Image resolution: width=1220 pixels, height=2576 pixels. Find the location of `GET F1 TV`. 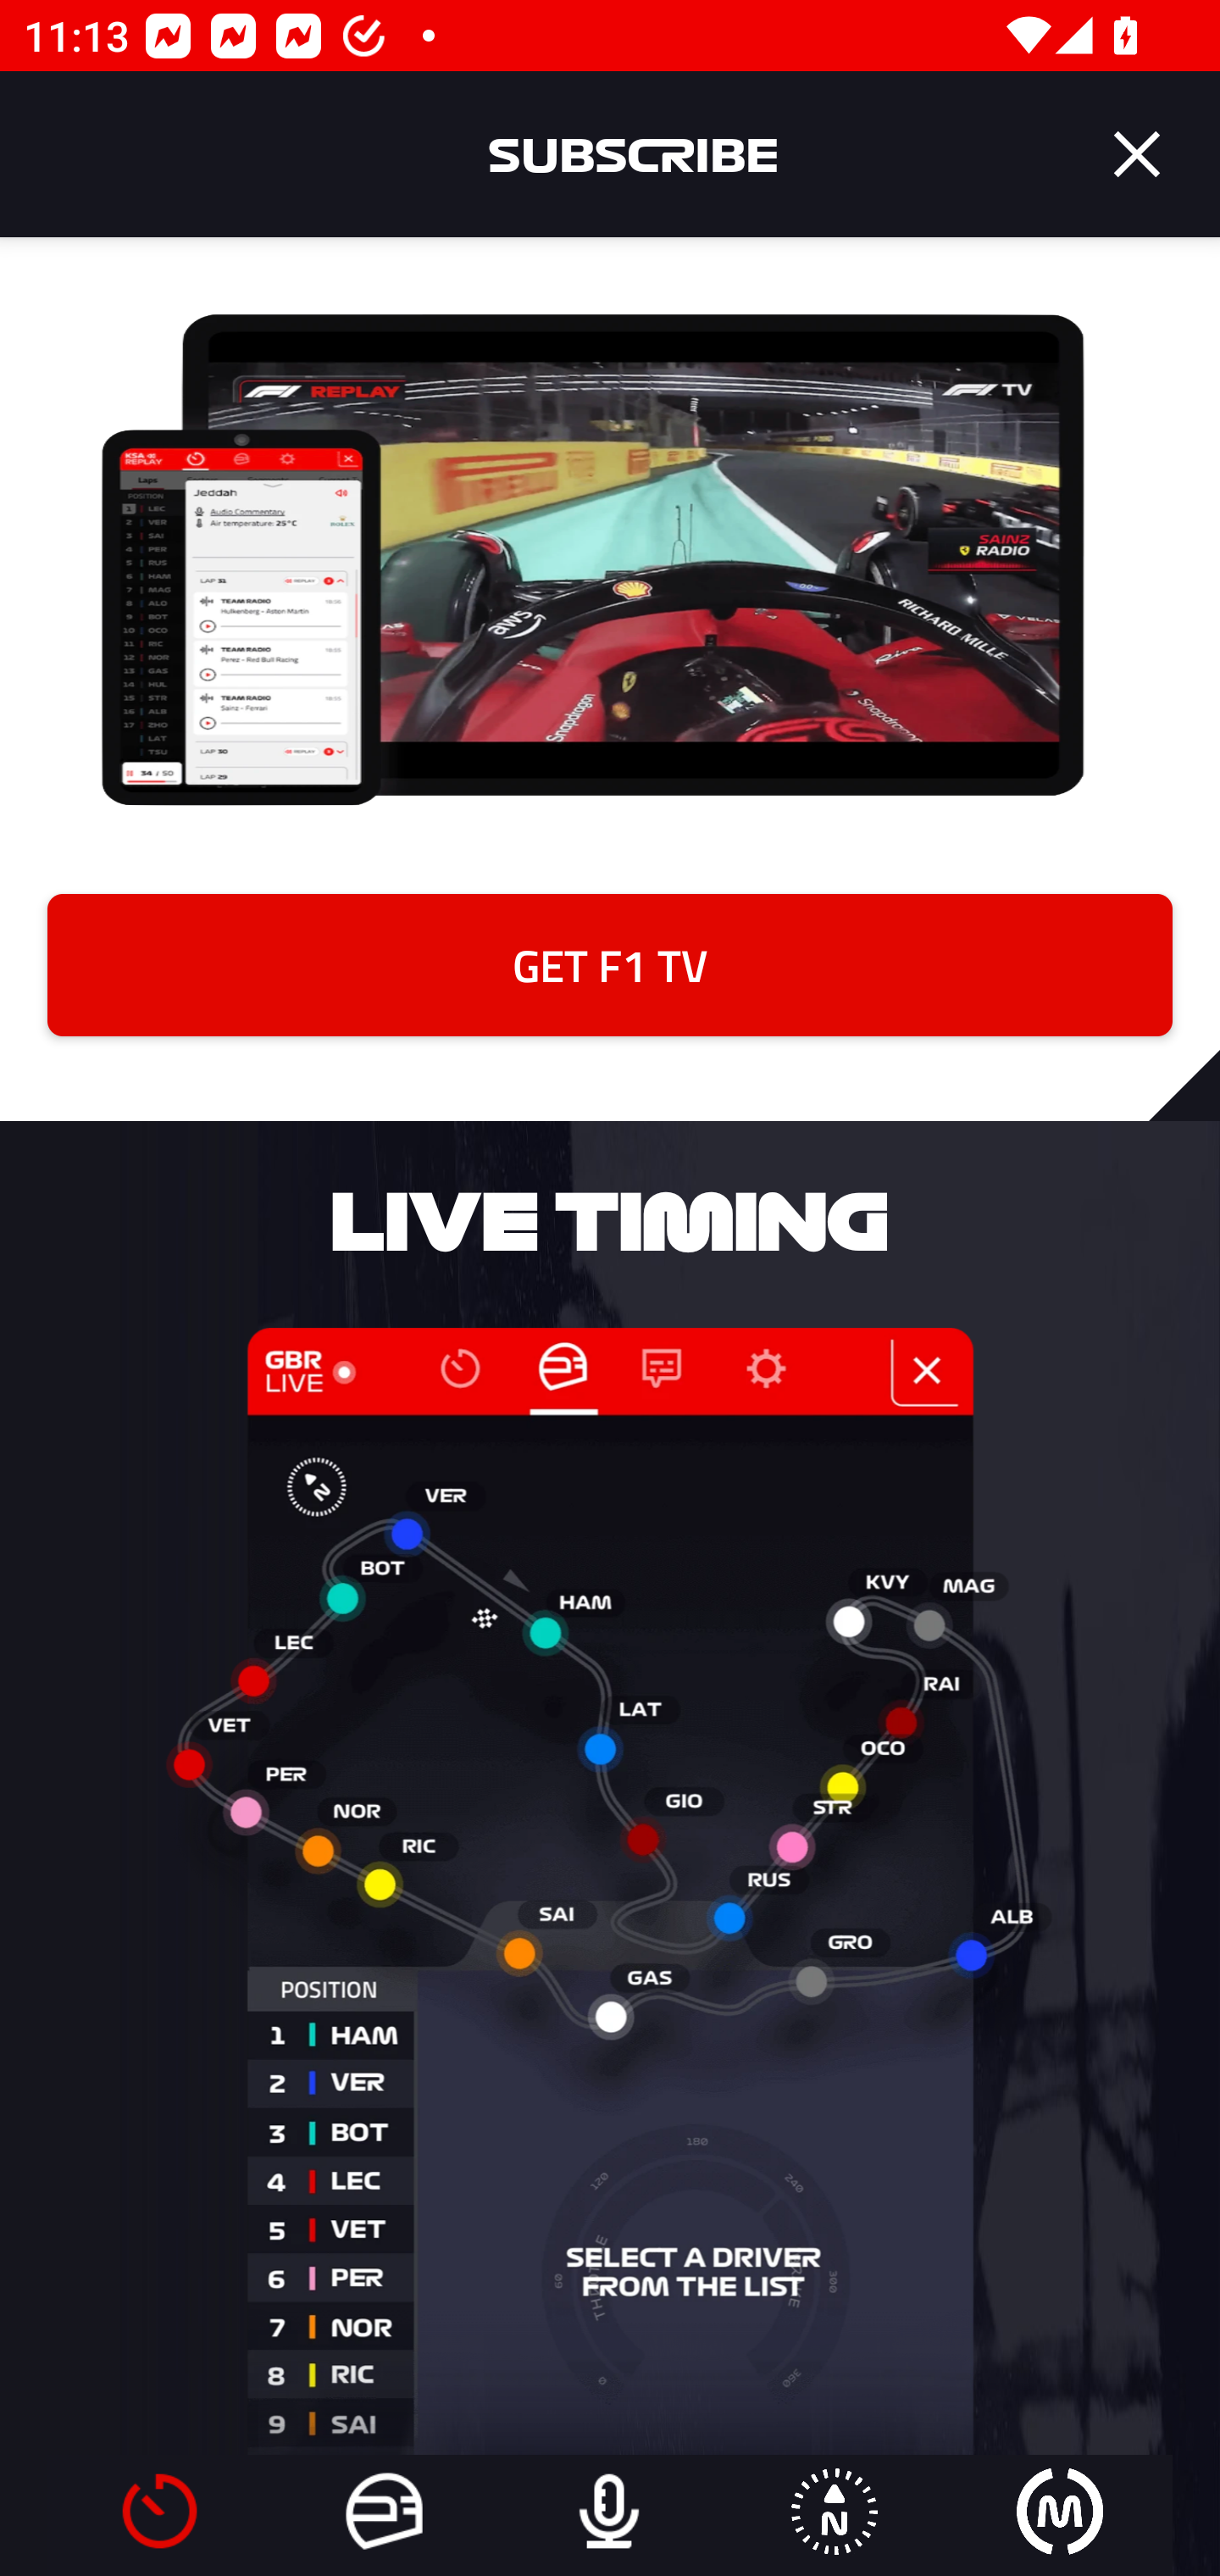

GET F1 TV is located at coordinates (610, 964).